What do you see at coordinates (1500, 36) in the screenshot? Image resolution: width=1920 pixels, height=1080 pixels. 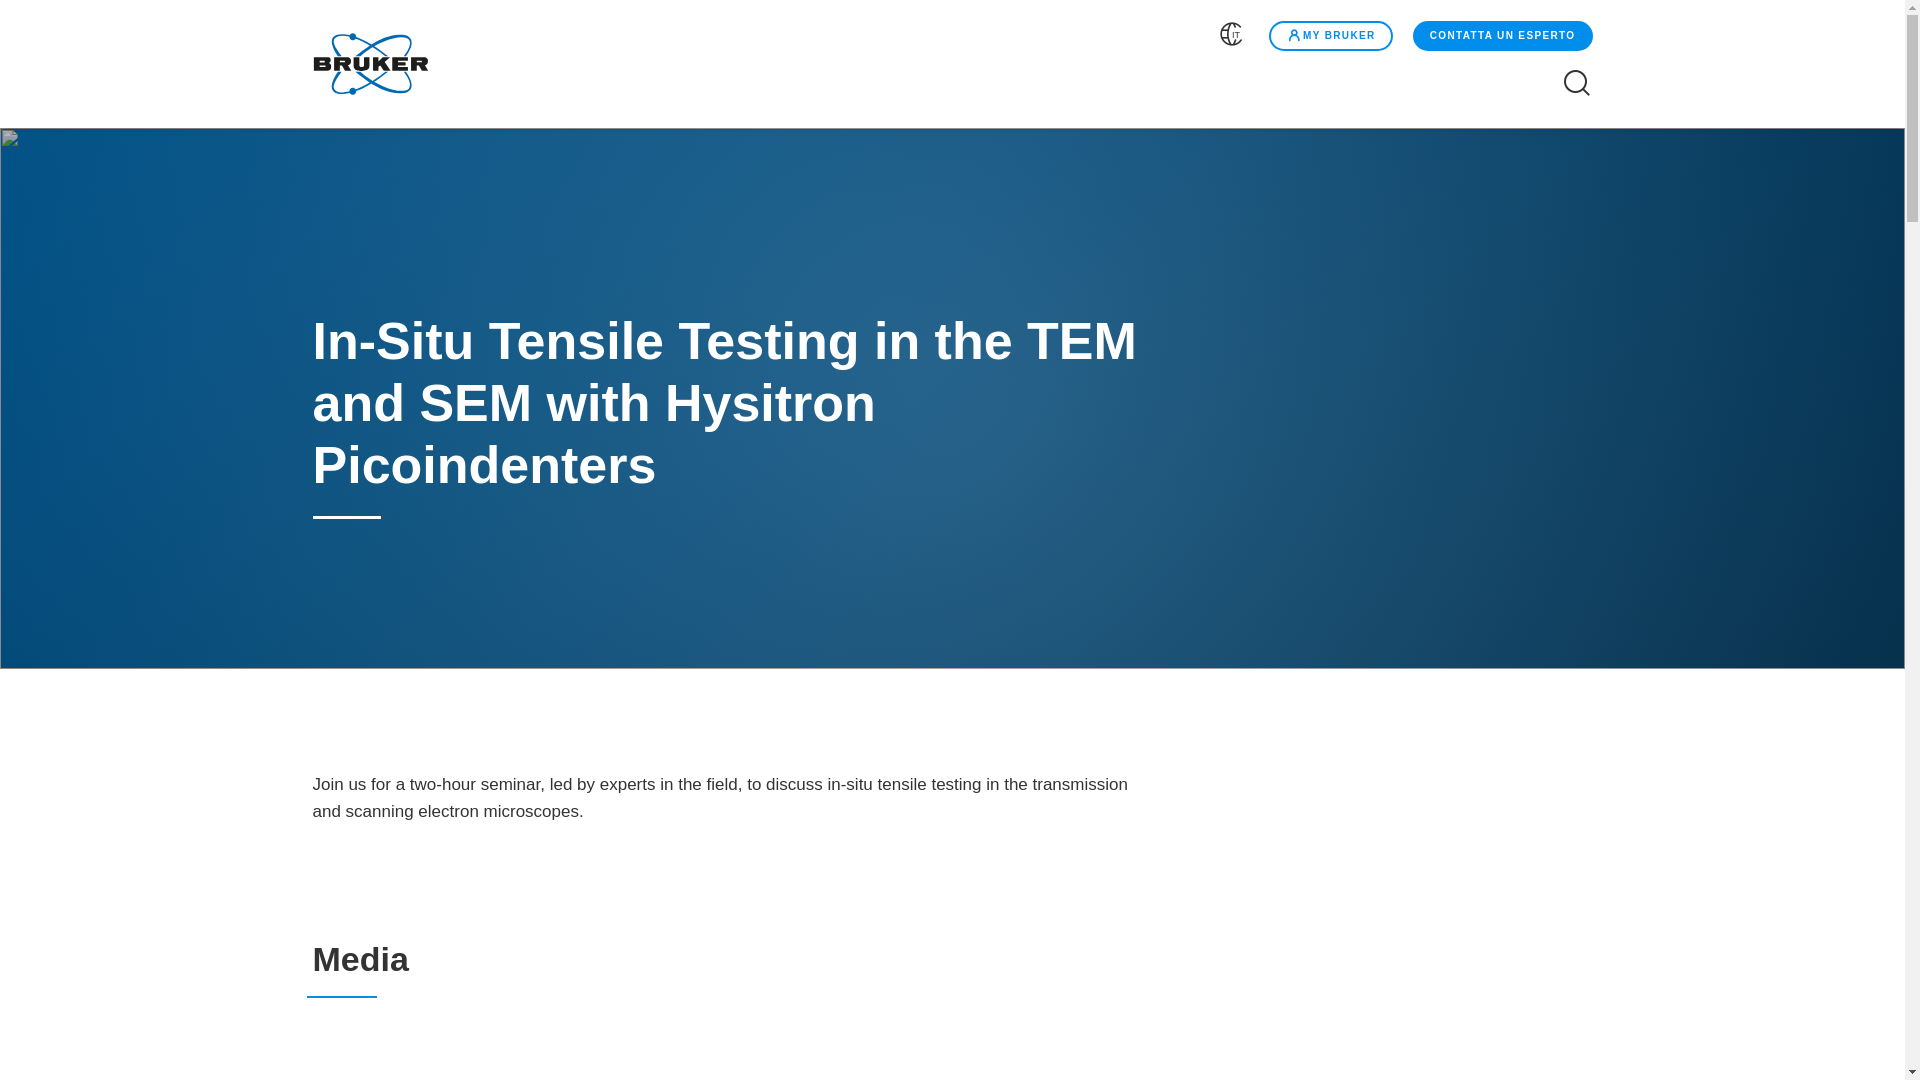 I see `CONTATTA UN ESPERTO` at bounding box center [1500, 36].